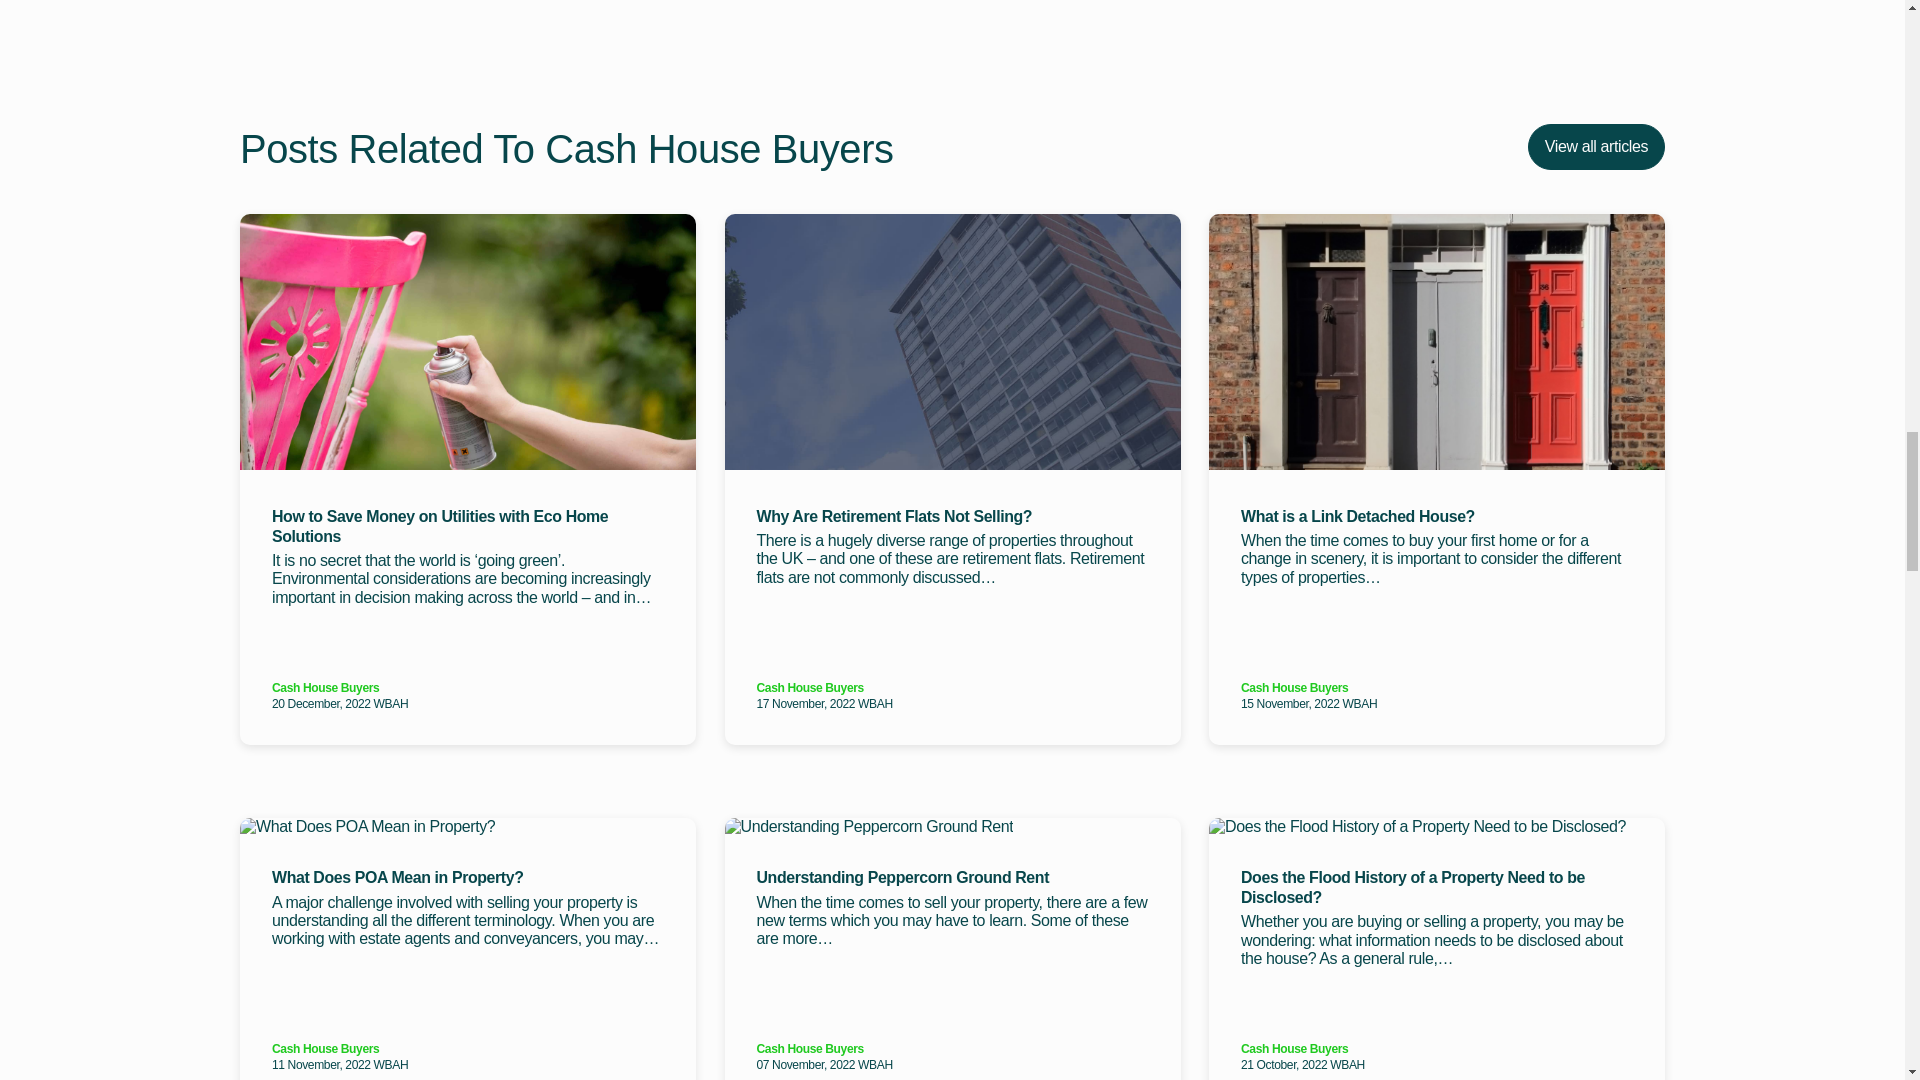 Image resolution: width=1920 pixels, height=1080 pixels. Describe the element at coordinates (952, 878) in the screenshot. I see `Understanding Peppercorn Ground Rent` at that location.